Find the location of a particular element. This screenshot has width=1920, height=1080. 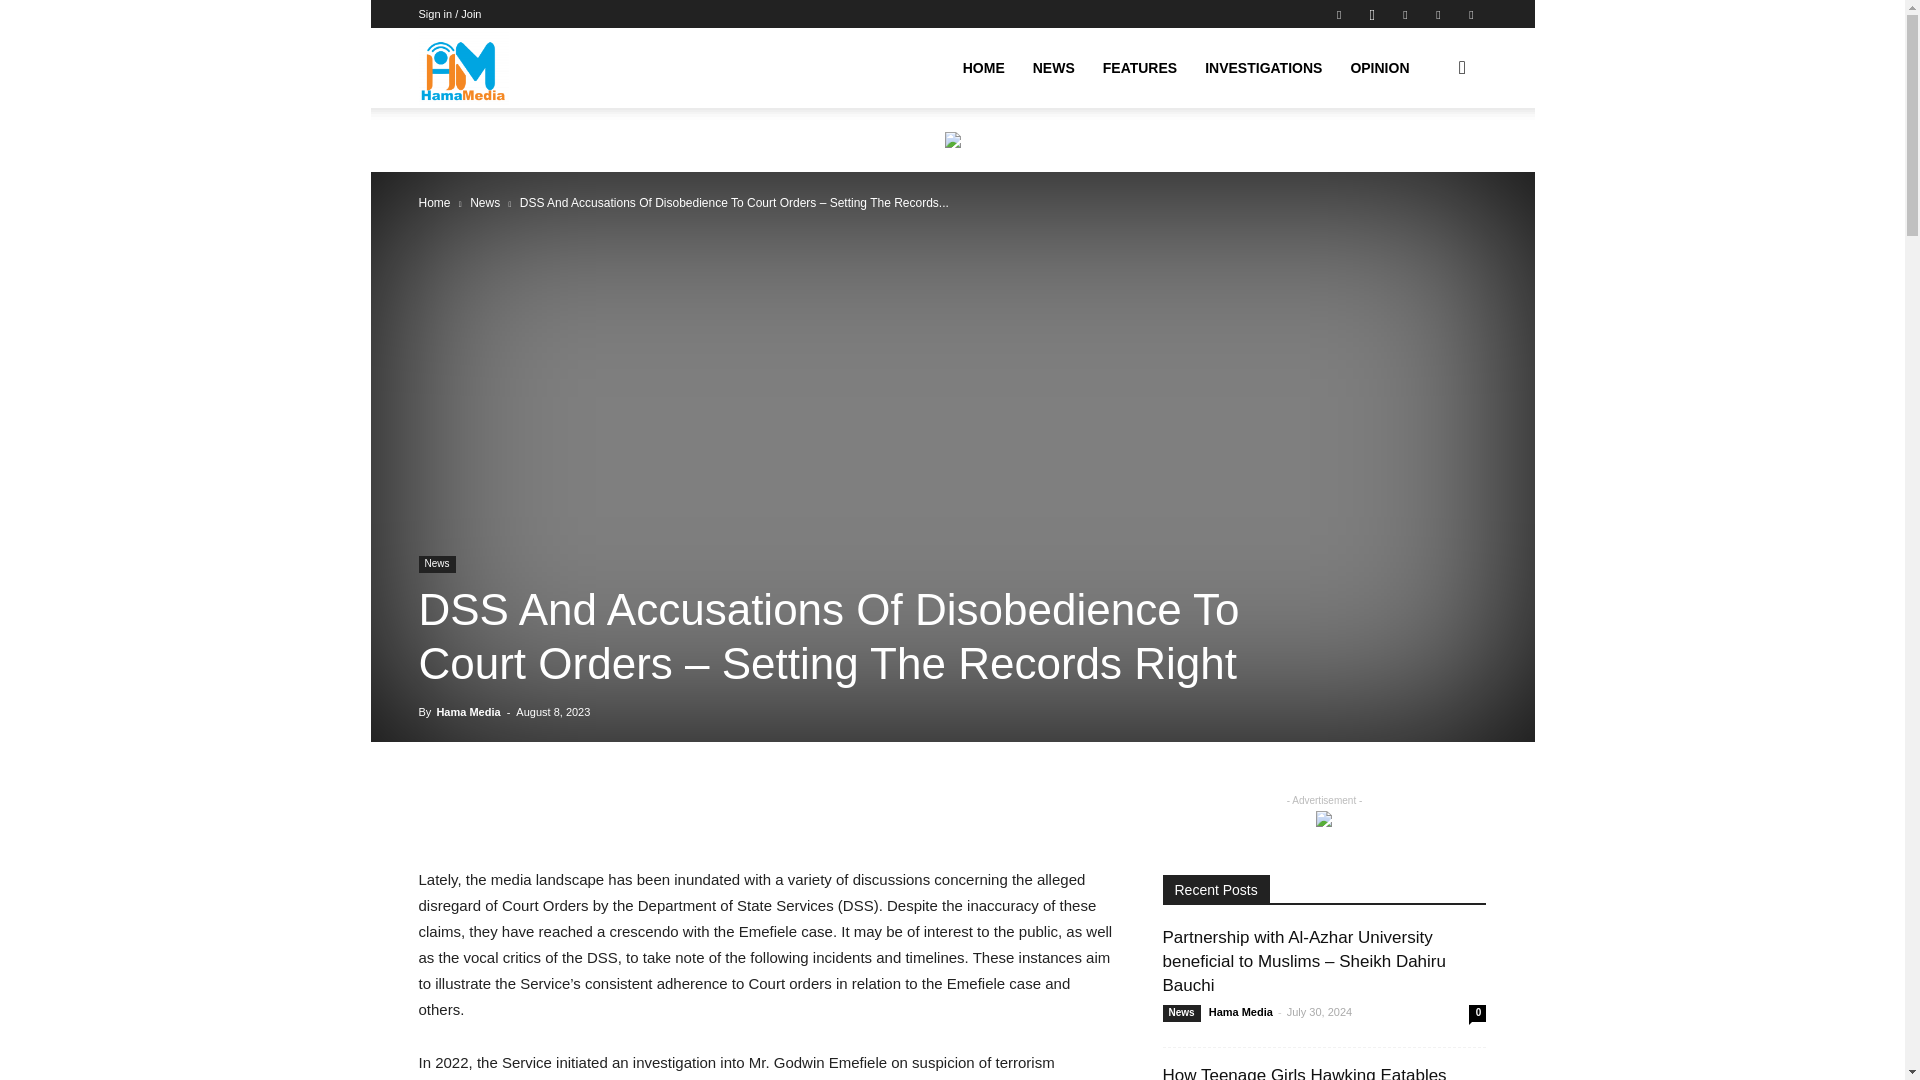

Facebook is located at coordinates (1338, 14).